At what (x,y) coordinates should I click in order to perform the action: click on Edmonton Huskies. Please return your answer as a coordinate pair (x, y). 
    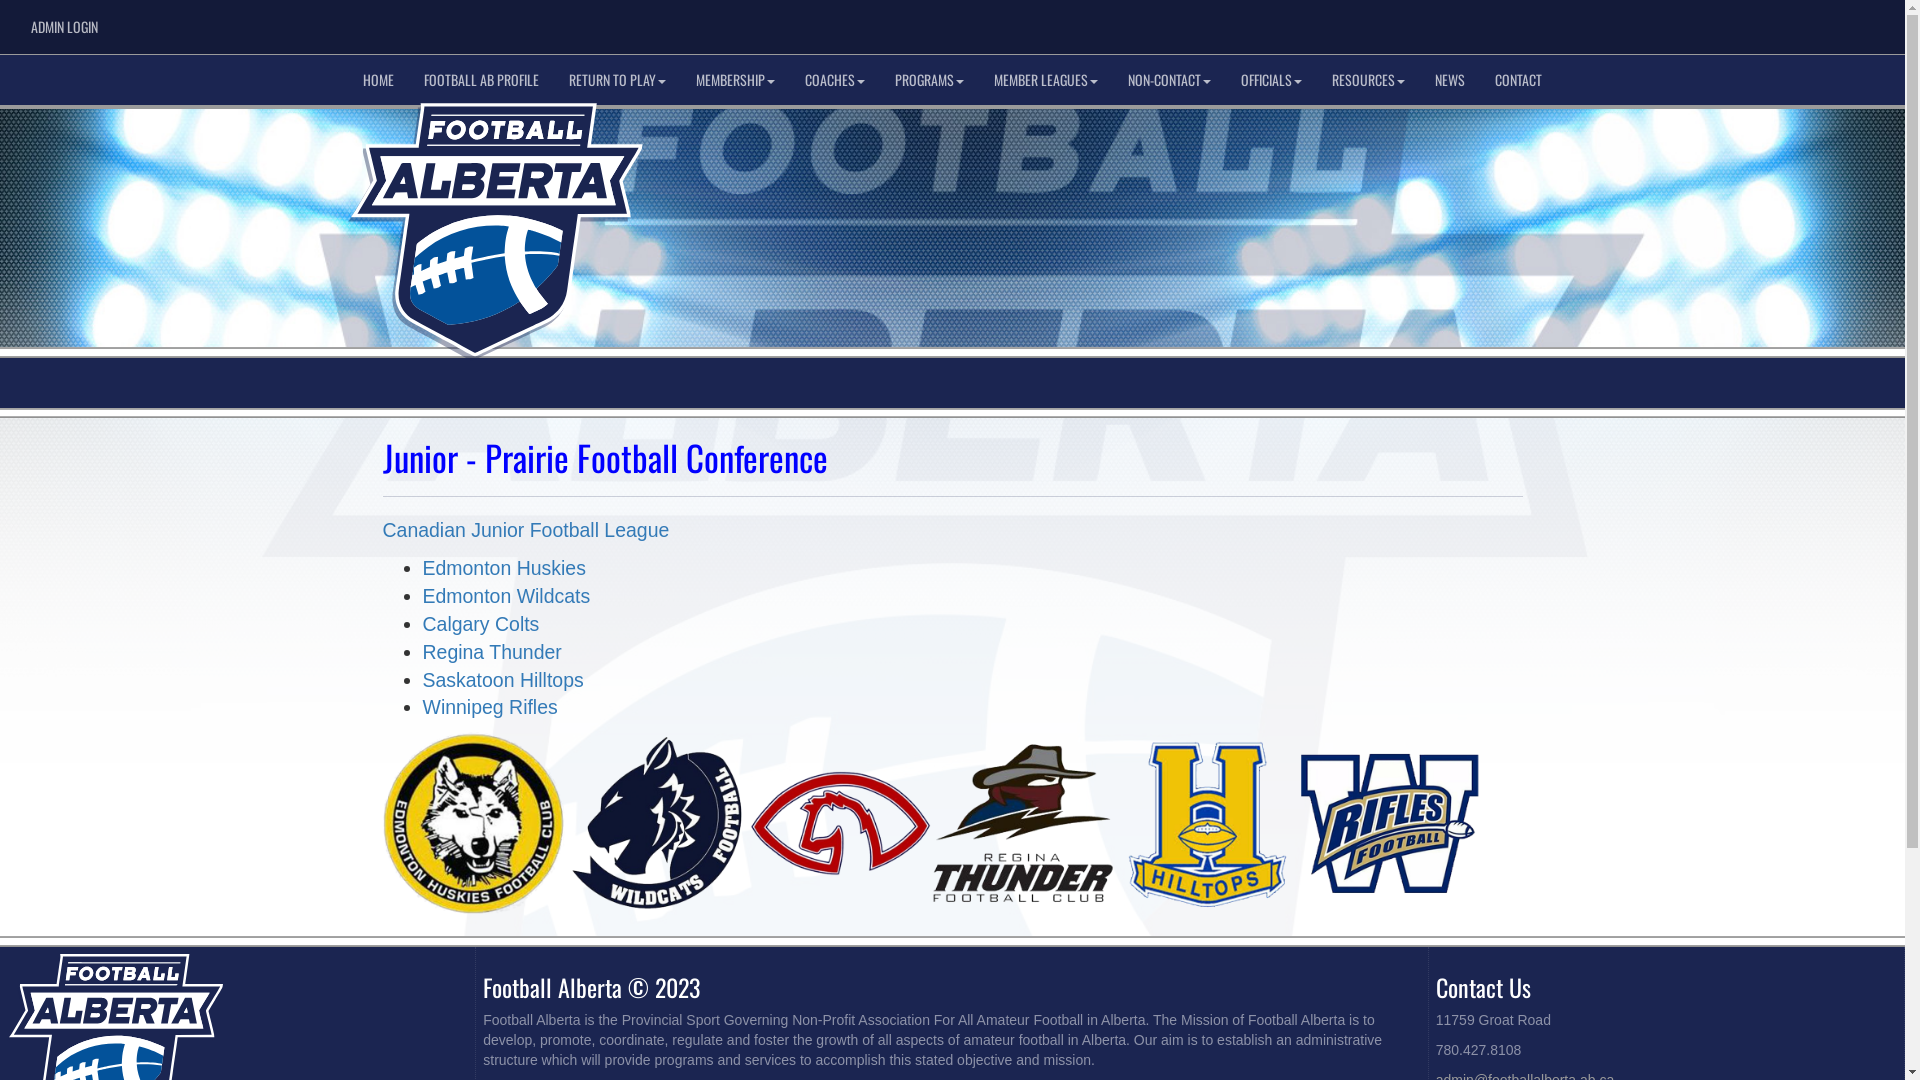
    Looking at the image, I should click on (504, 568).